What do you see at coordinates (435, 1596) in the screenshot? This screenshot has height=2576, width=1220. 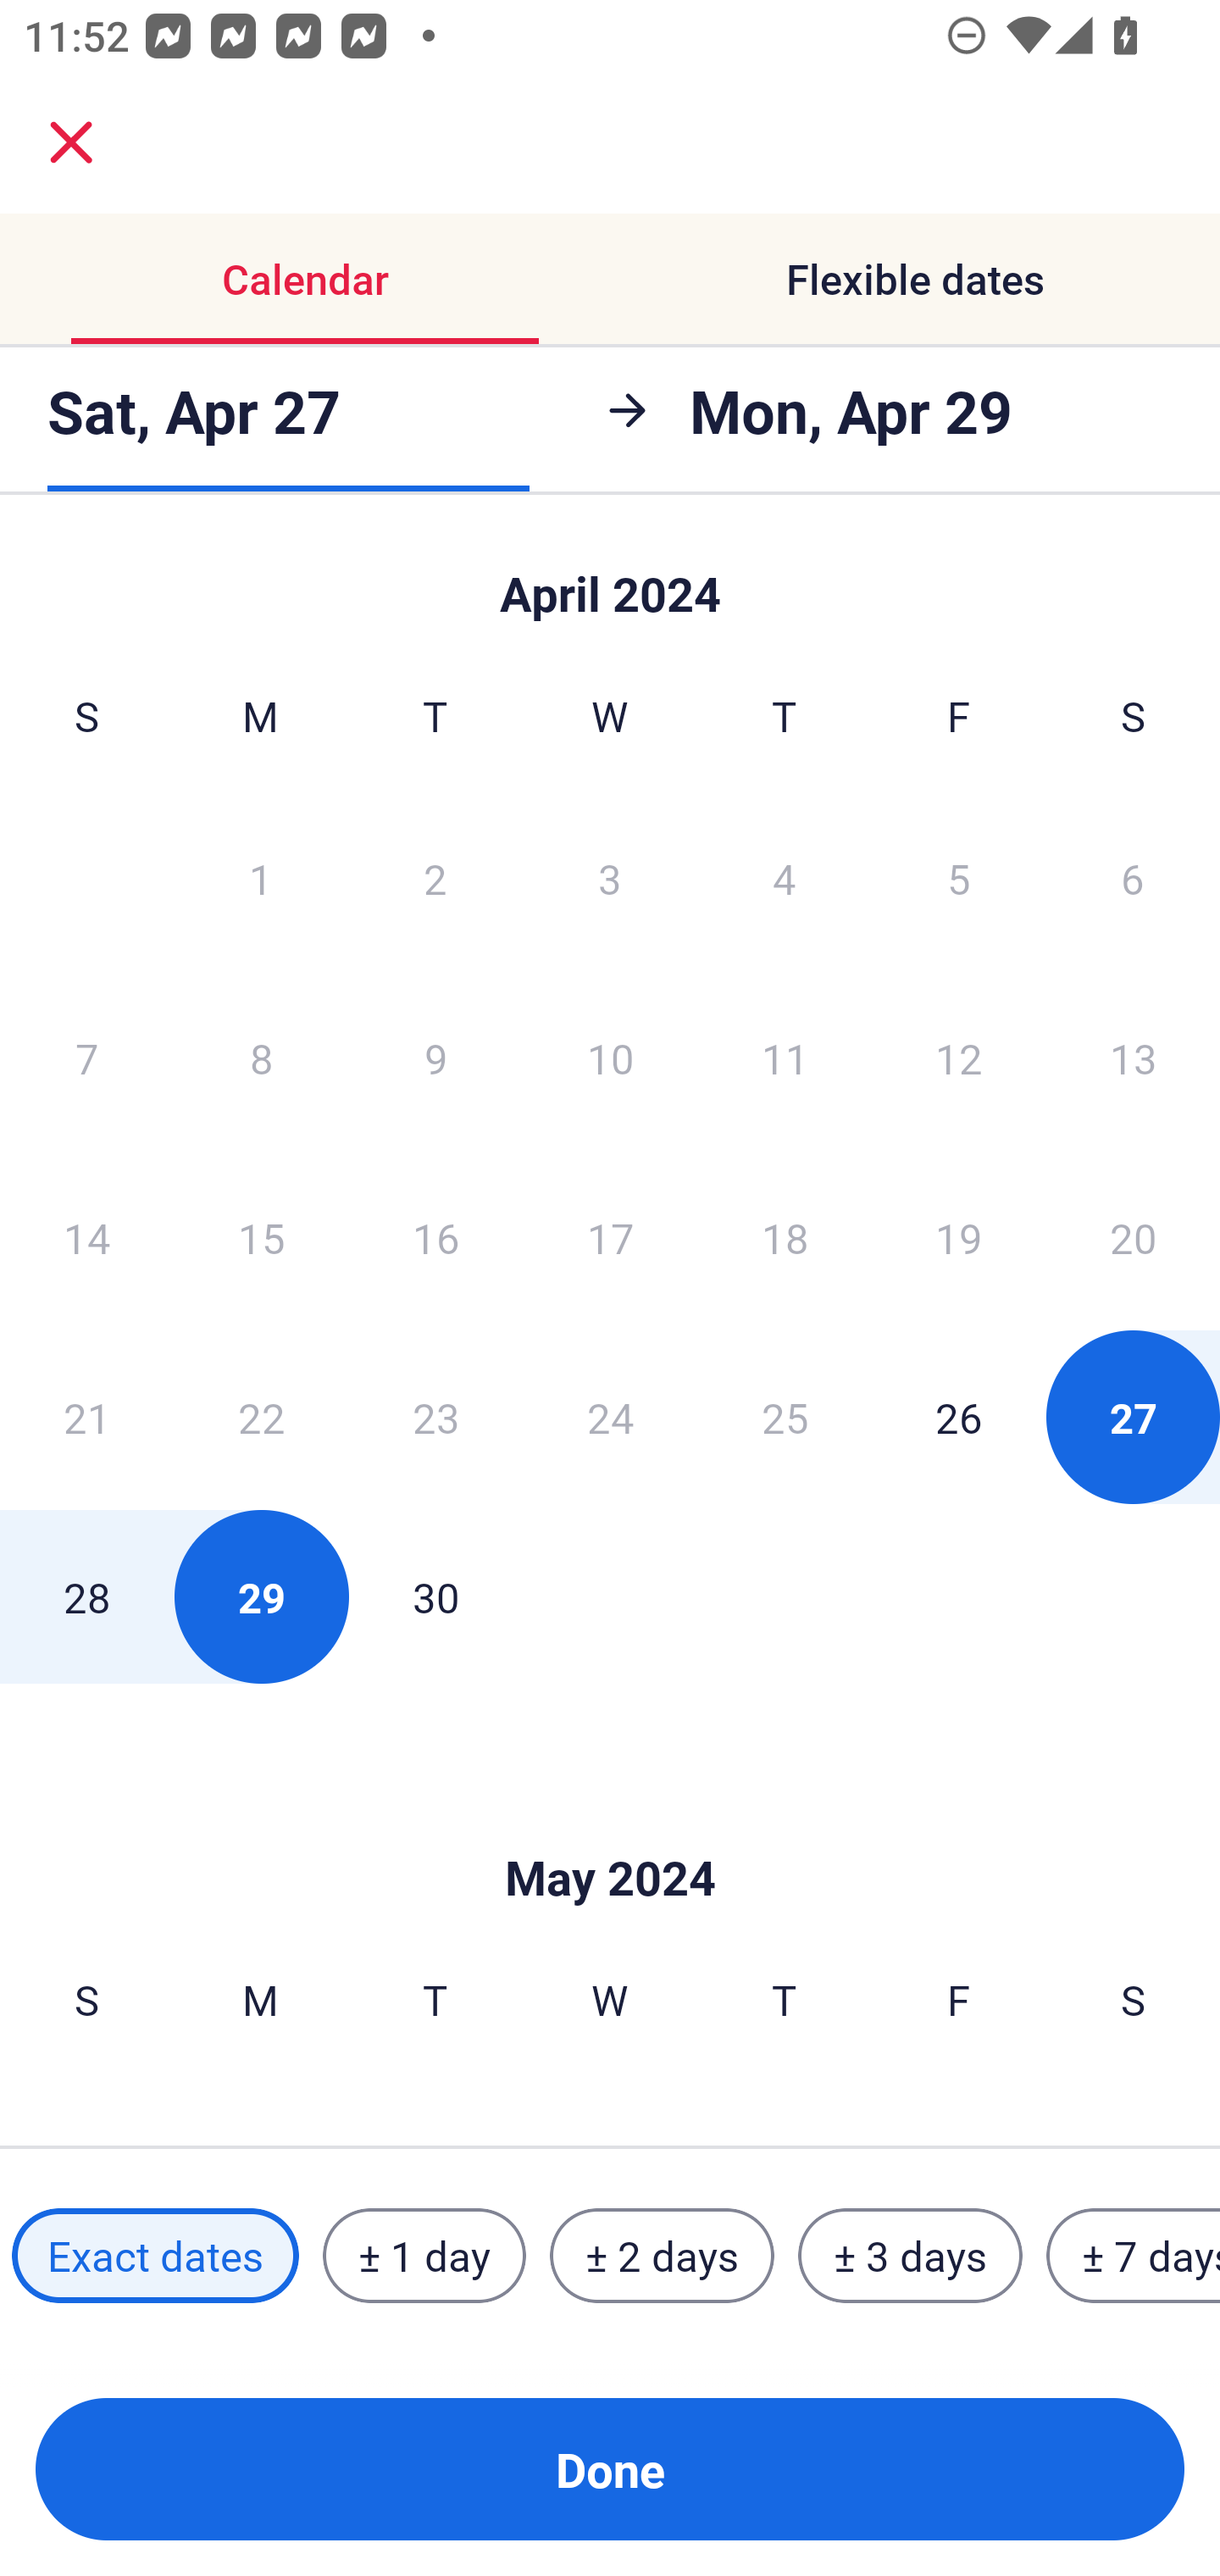 I see `30 Tuesday, April 30, 2024` at bounding box center [435, 1596].